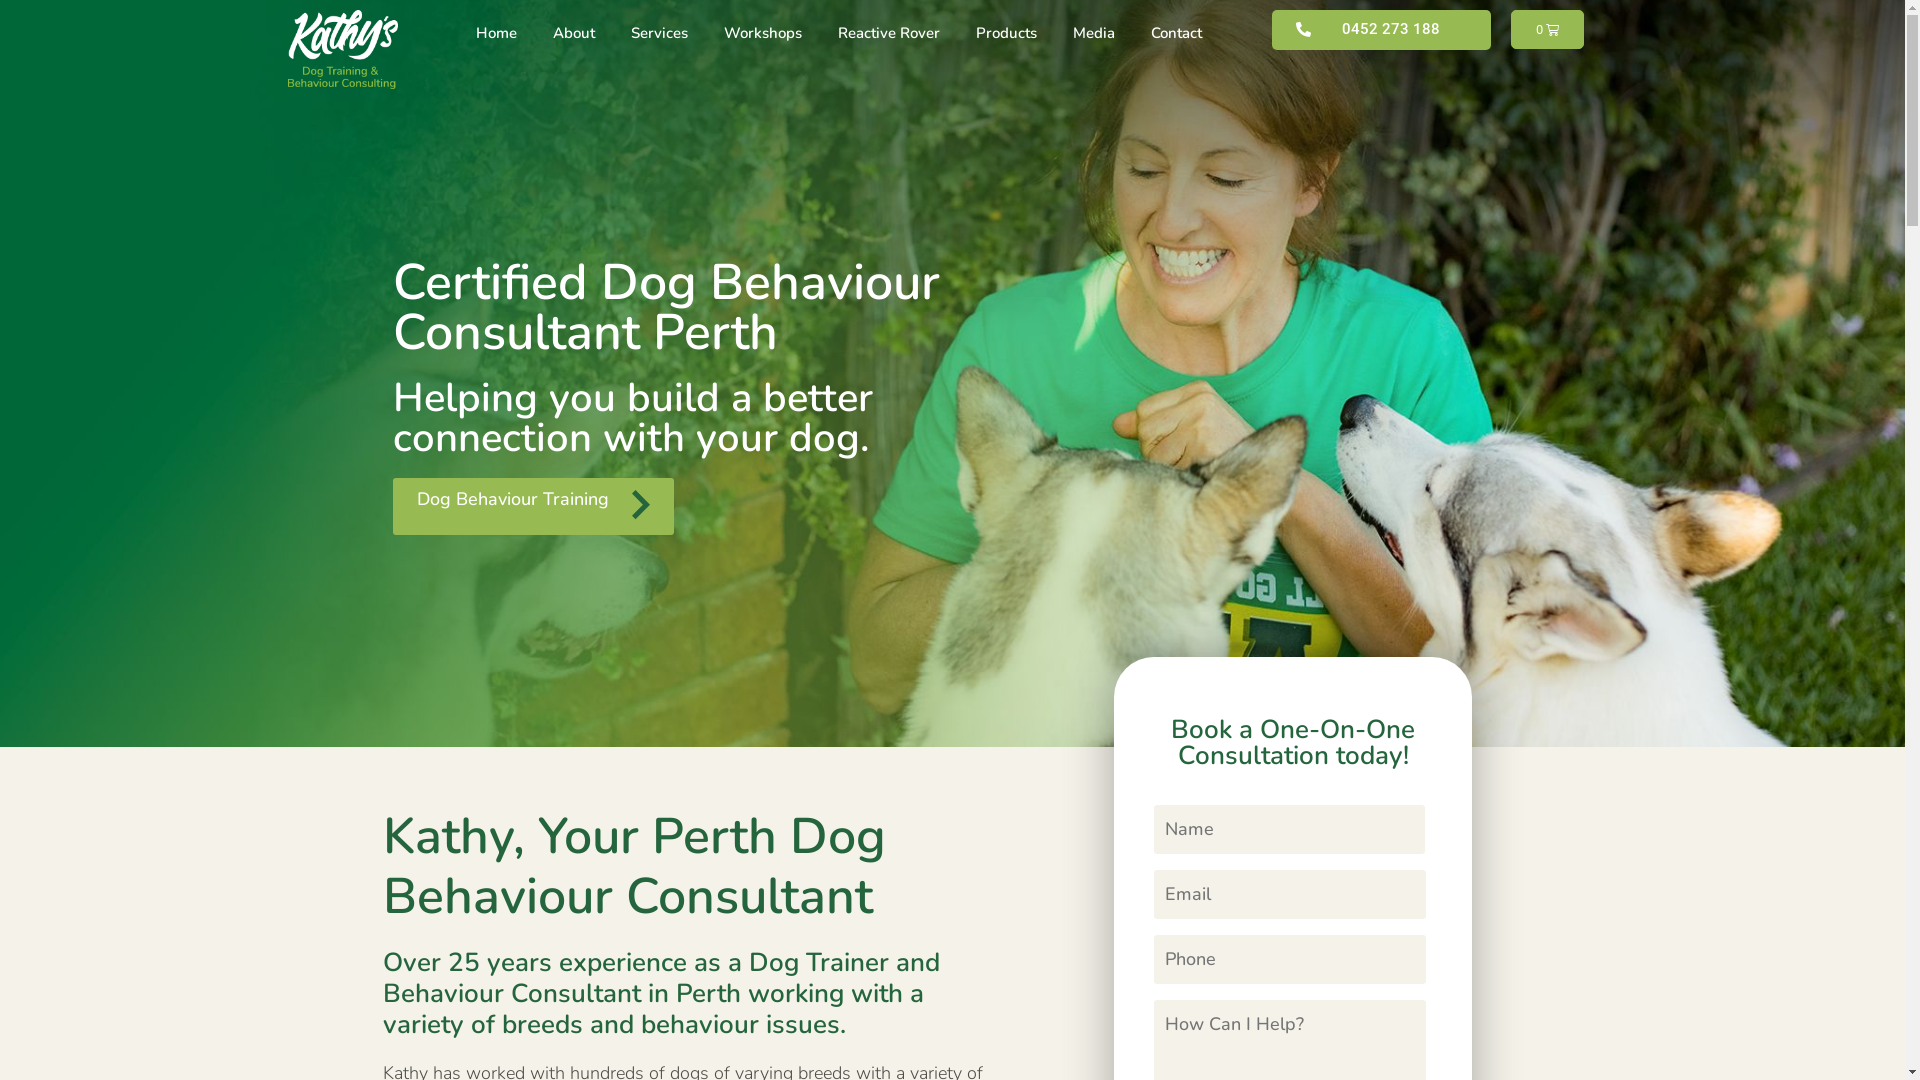  What do you see at coordinates (496, 33) in the screenshot?
I see `Home` at bounding box center [496, 33].